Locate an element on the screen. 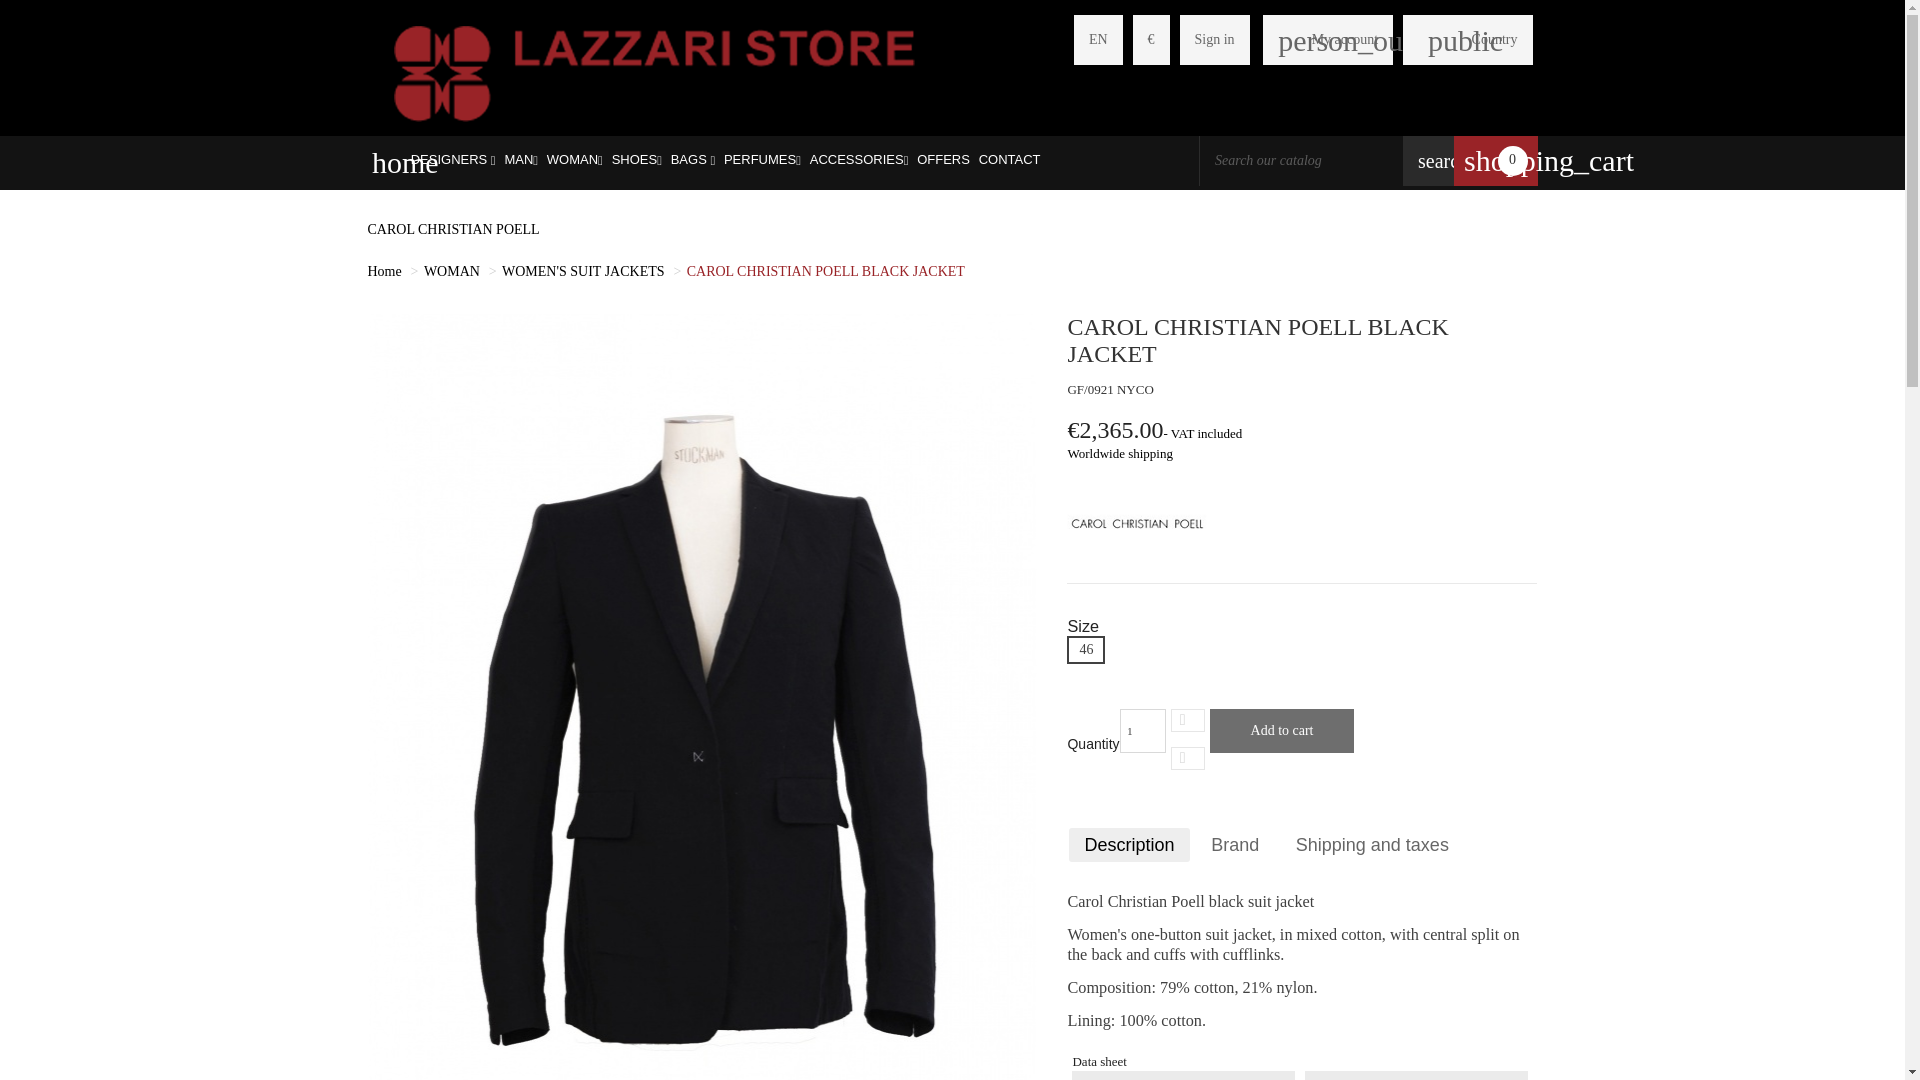 The width and height of the screenshot is (1920, 1080). public is located at coordinates (1443, 39).